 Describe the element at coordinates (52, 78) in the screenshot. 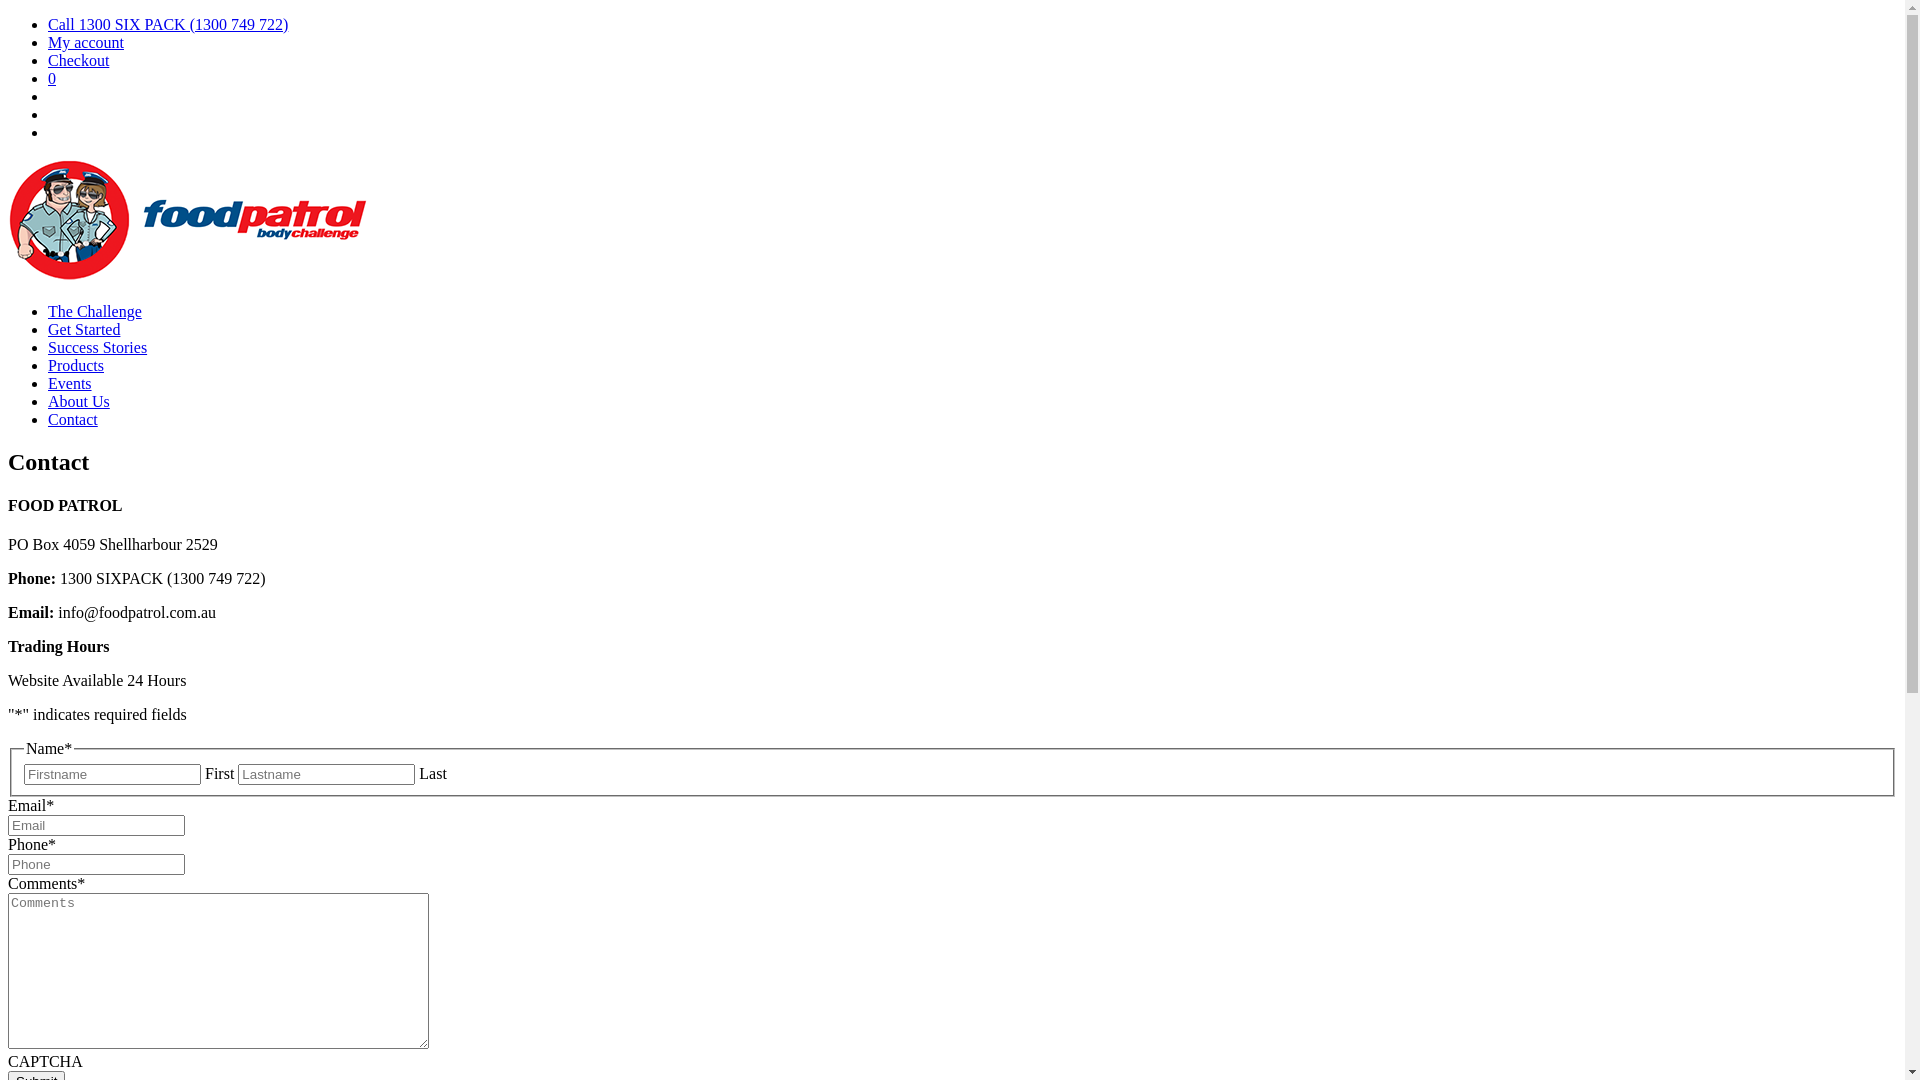

I see `0` at that location.